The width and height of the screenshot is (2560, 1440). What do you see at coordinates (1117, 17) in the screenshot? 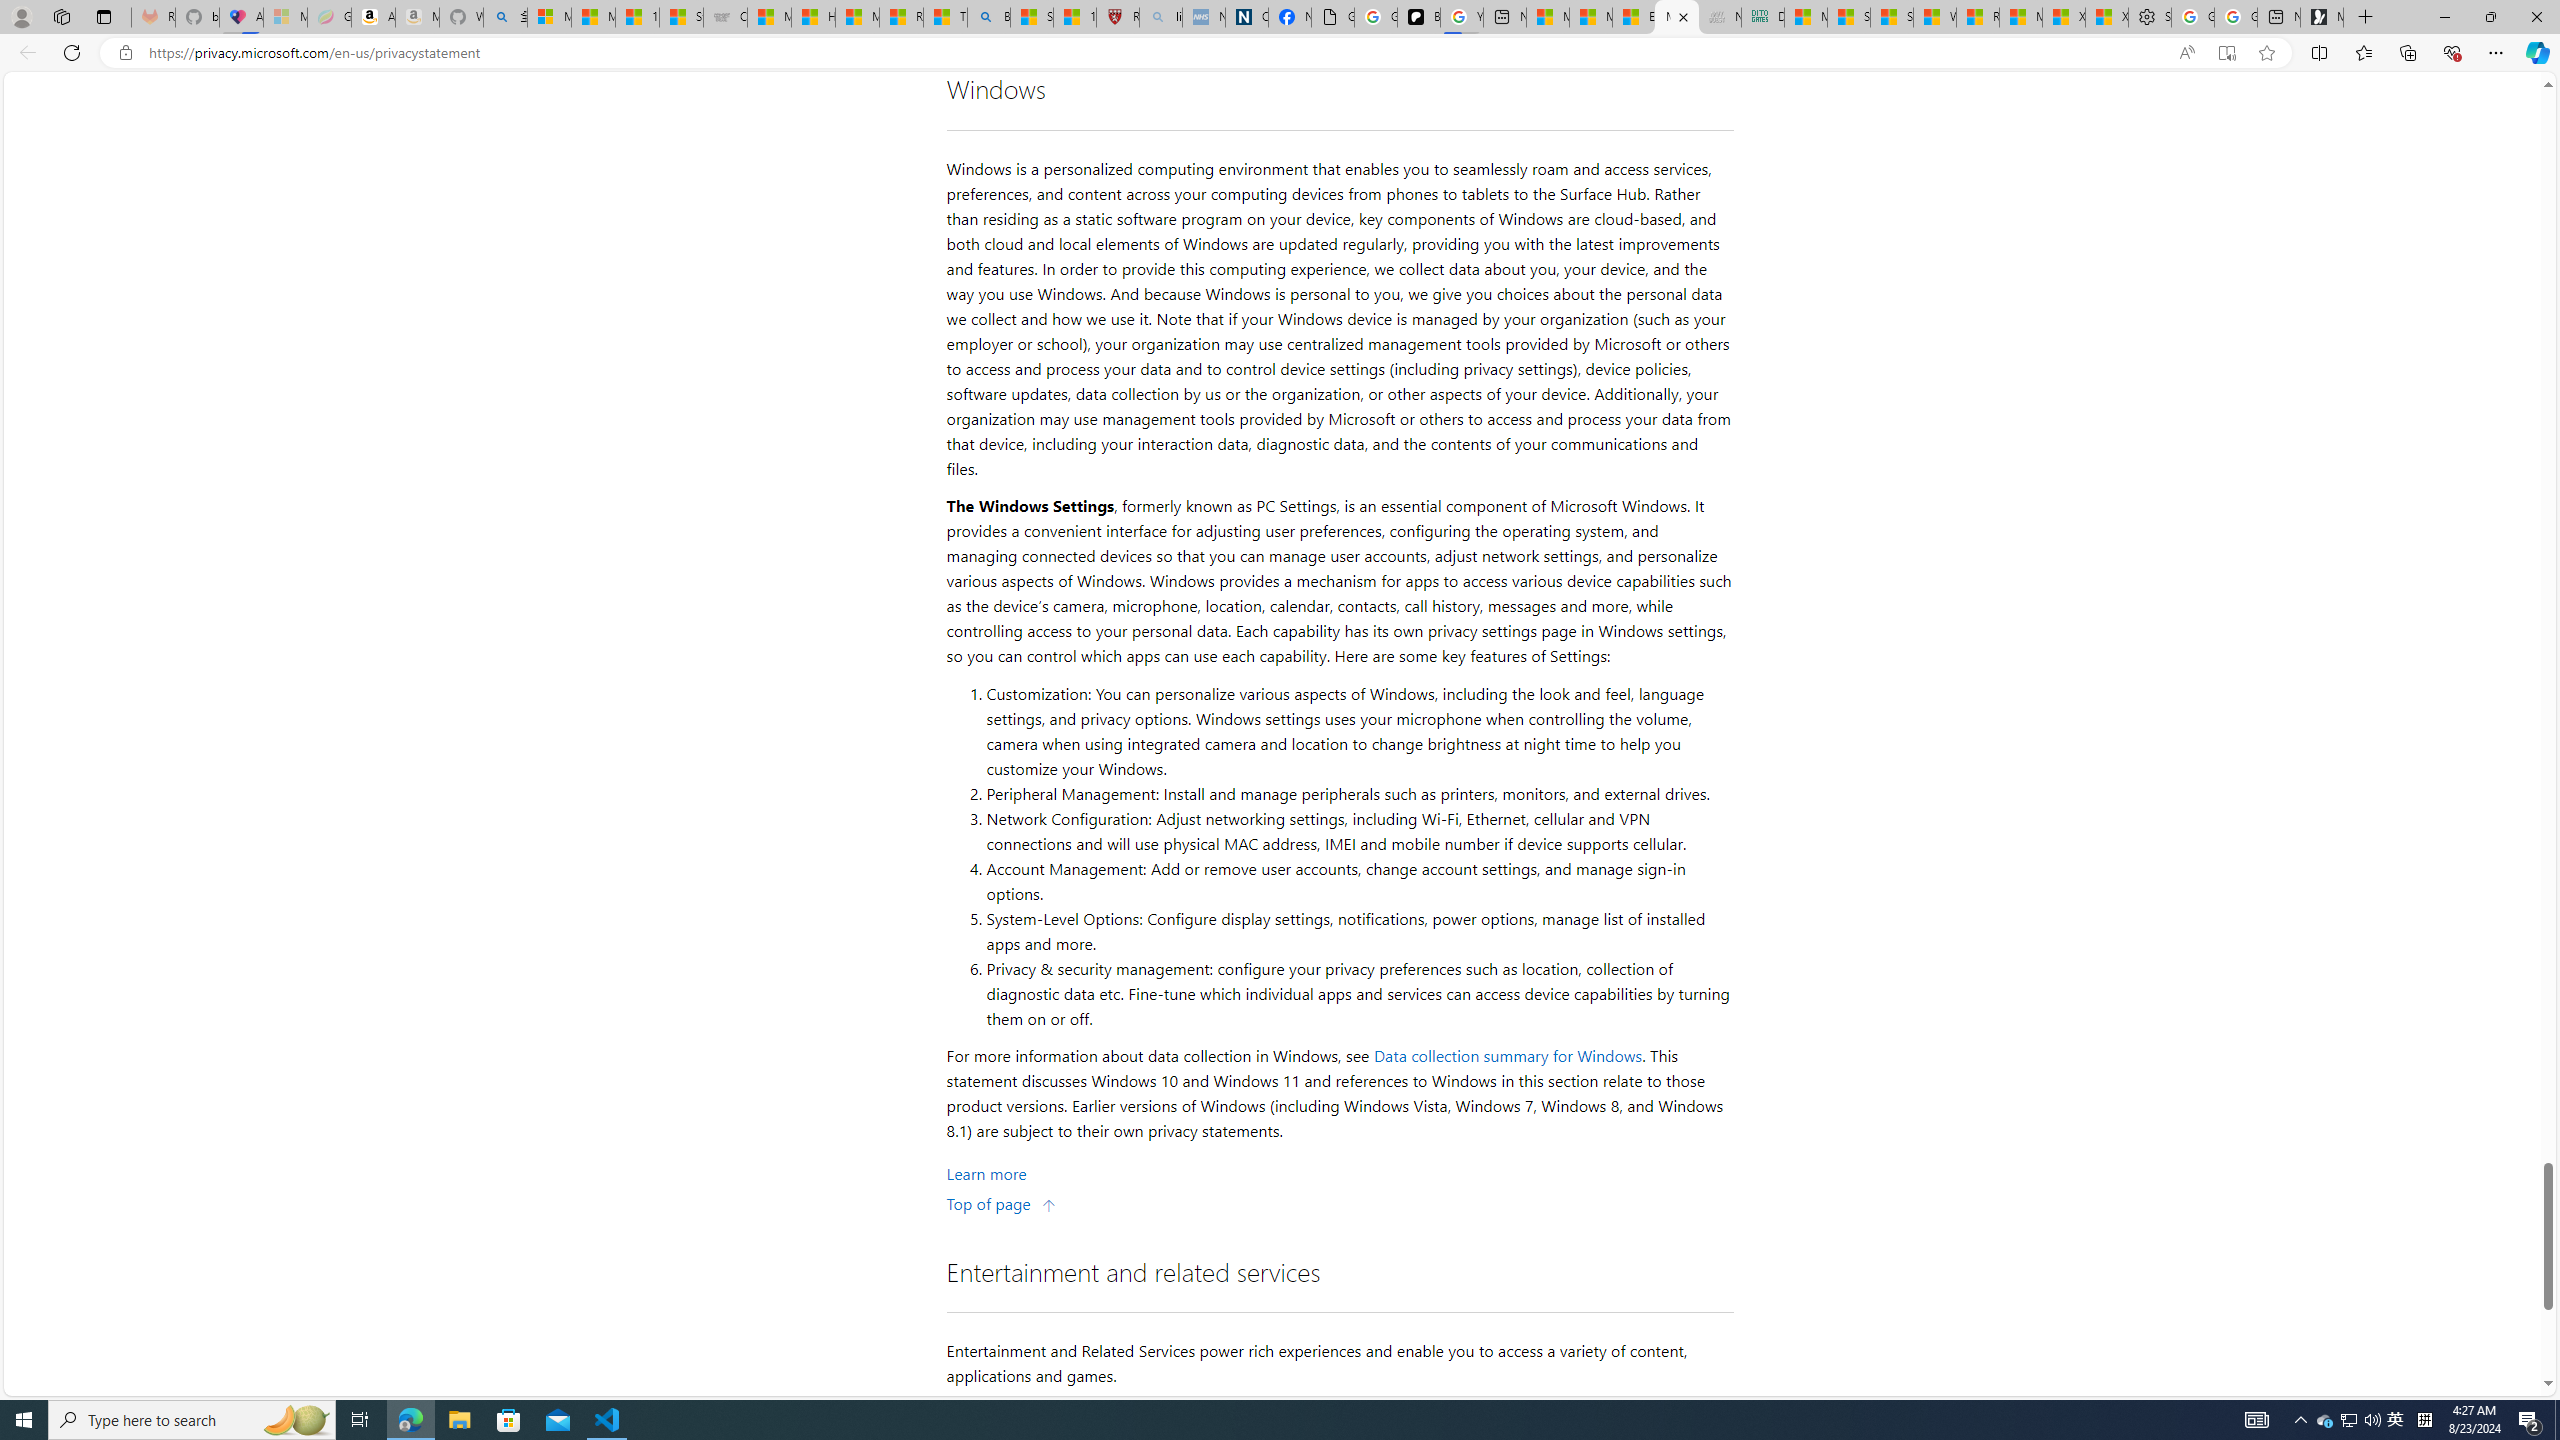
I see `Robert H. Shmerling, MD - Harvard Health` at bounding box center [1117, 17].